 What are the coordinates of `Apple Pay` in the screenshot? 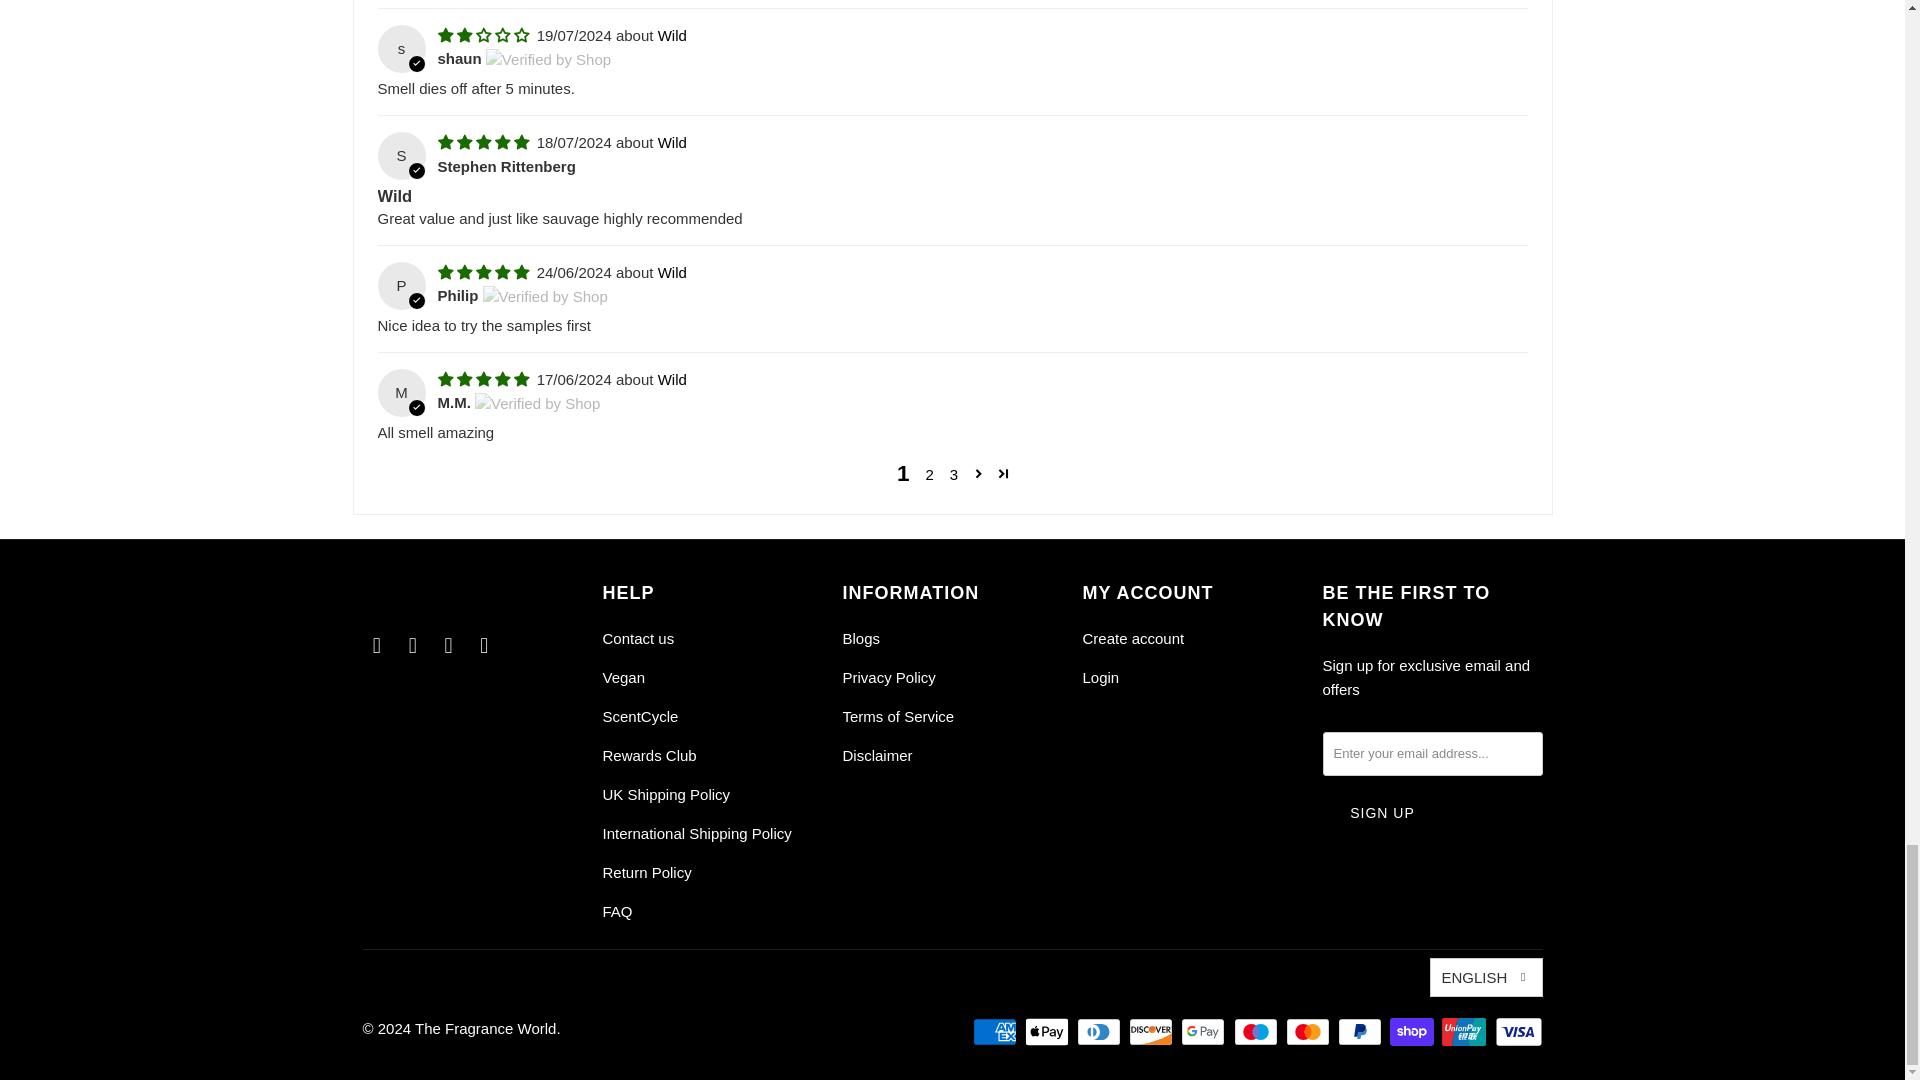 It's located at (1049, 1032).